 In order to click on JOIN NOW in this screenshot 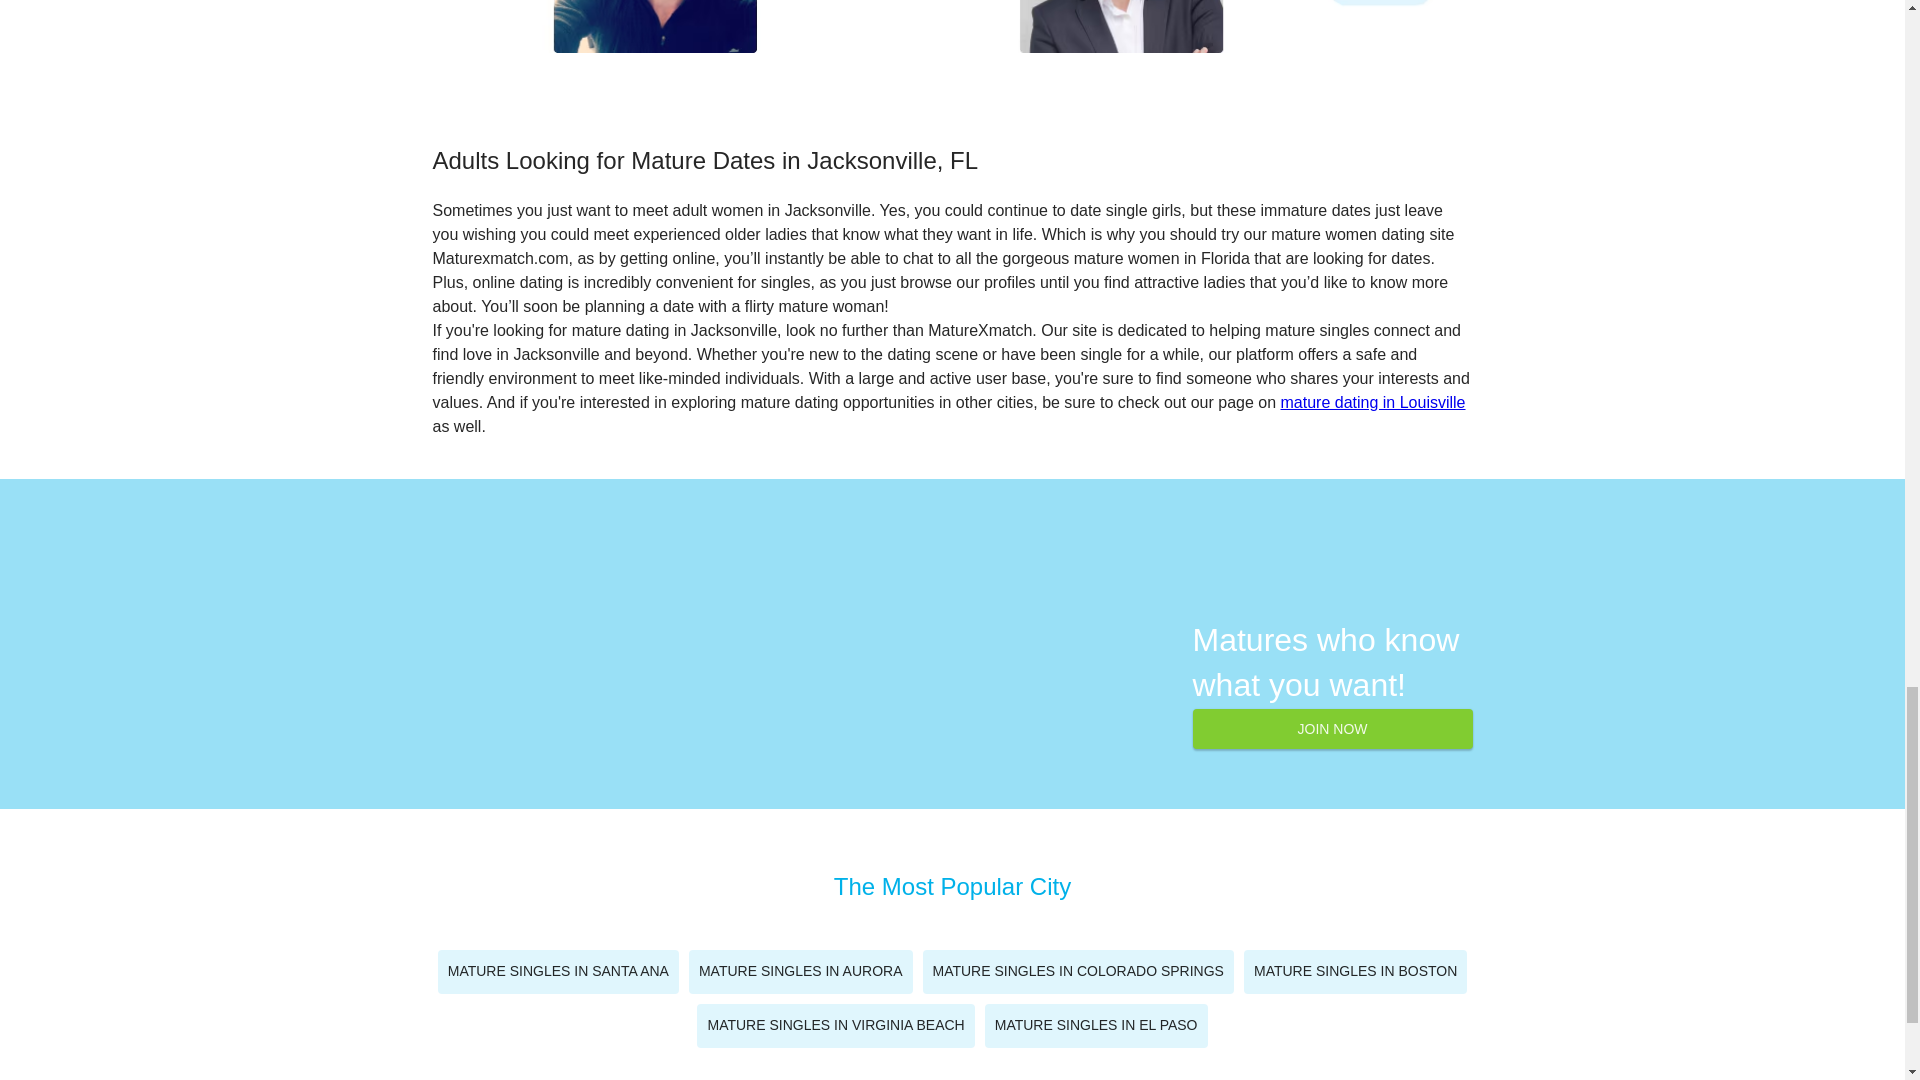, I will do `click(1332, 728)`.